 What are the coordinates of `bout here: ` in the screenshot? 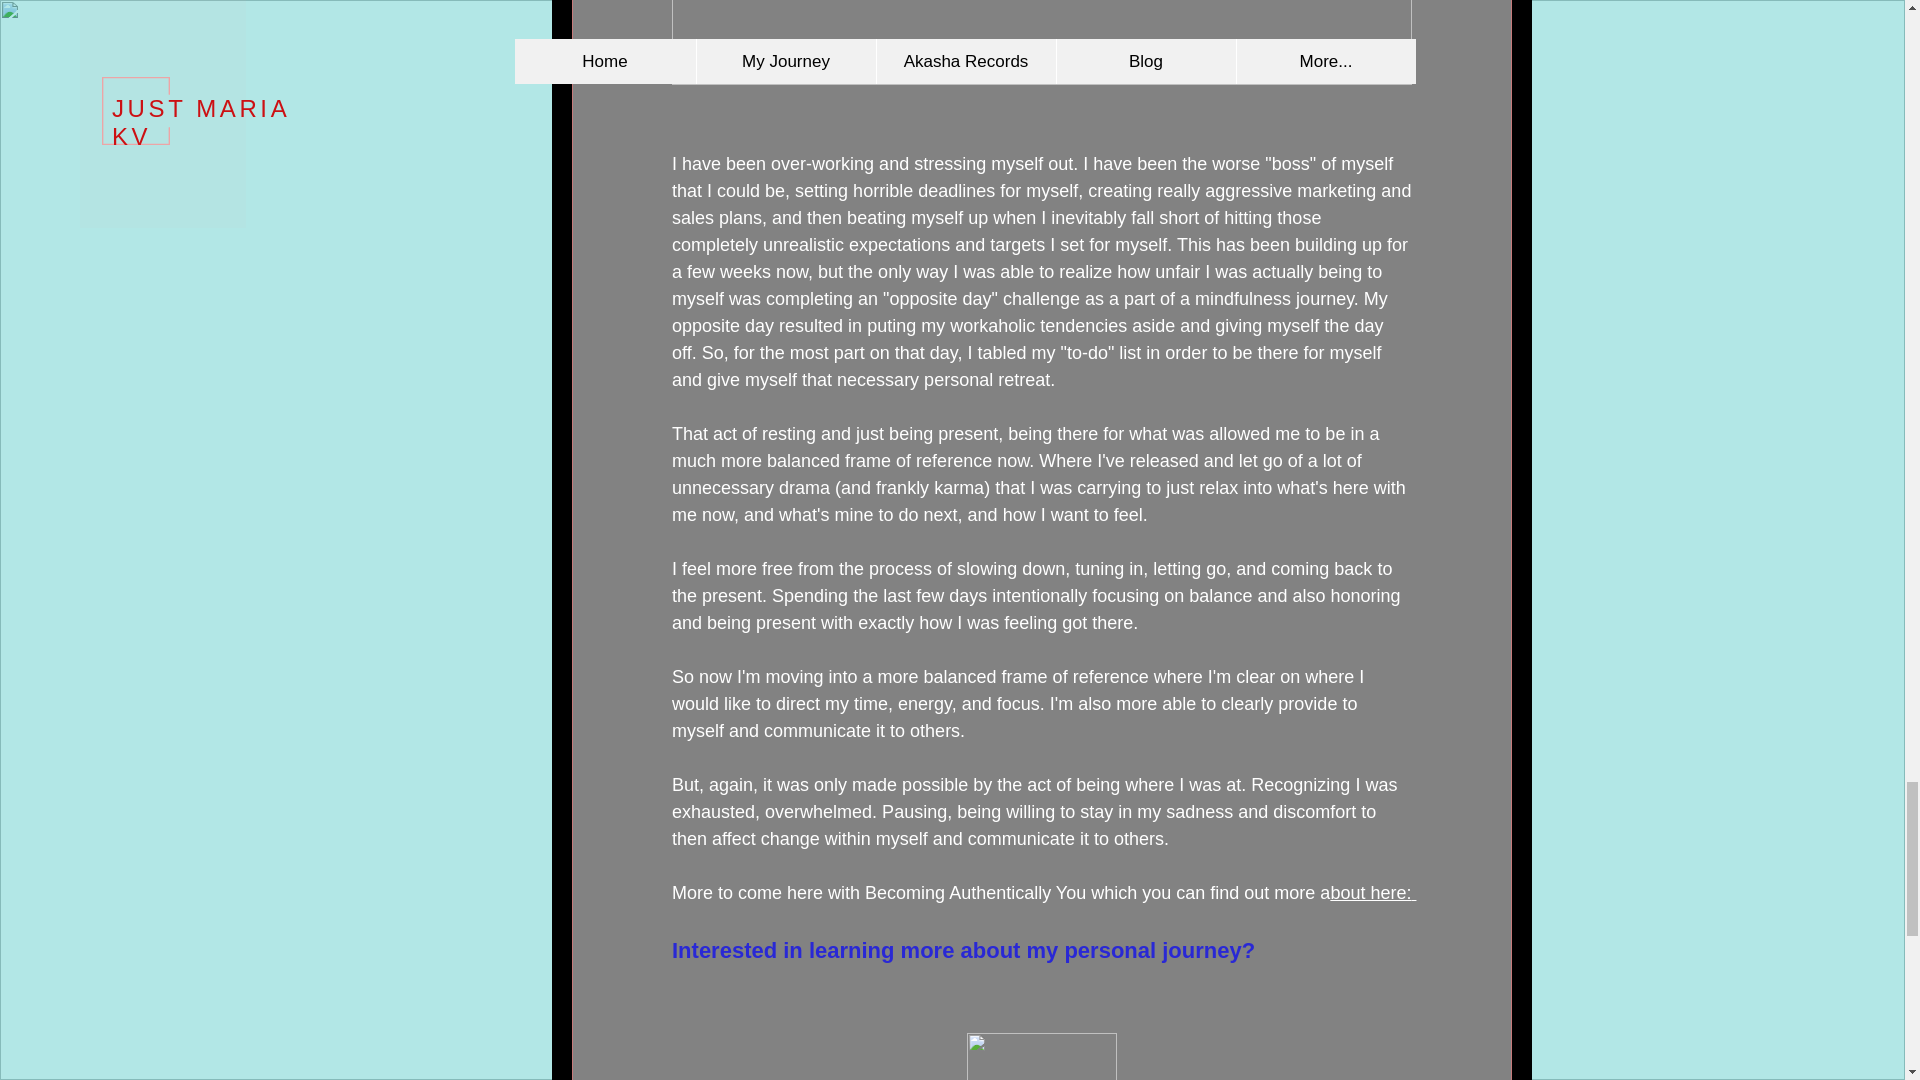 It's located at (1373, 892).